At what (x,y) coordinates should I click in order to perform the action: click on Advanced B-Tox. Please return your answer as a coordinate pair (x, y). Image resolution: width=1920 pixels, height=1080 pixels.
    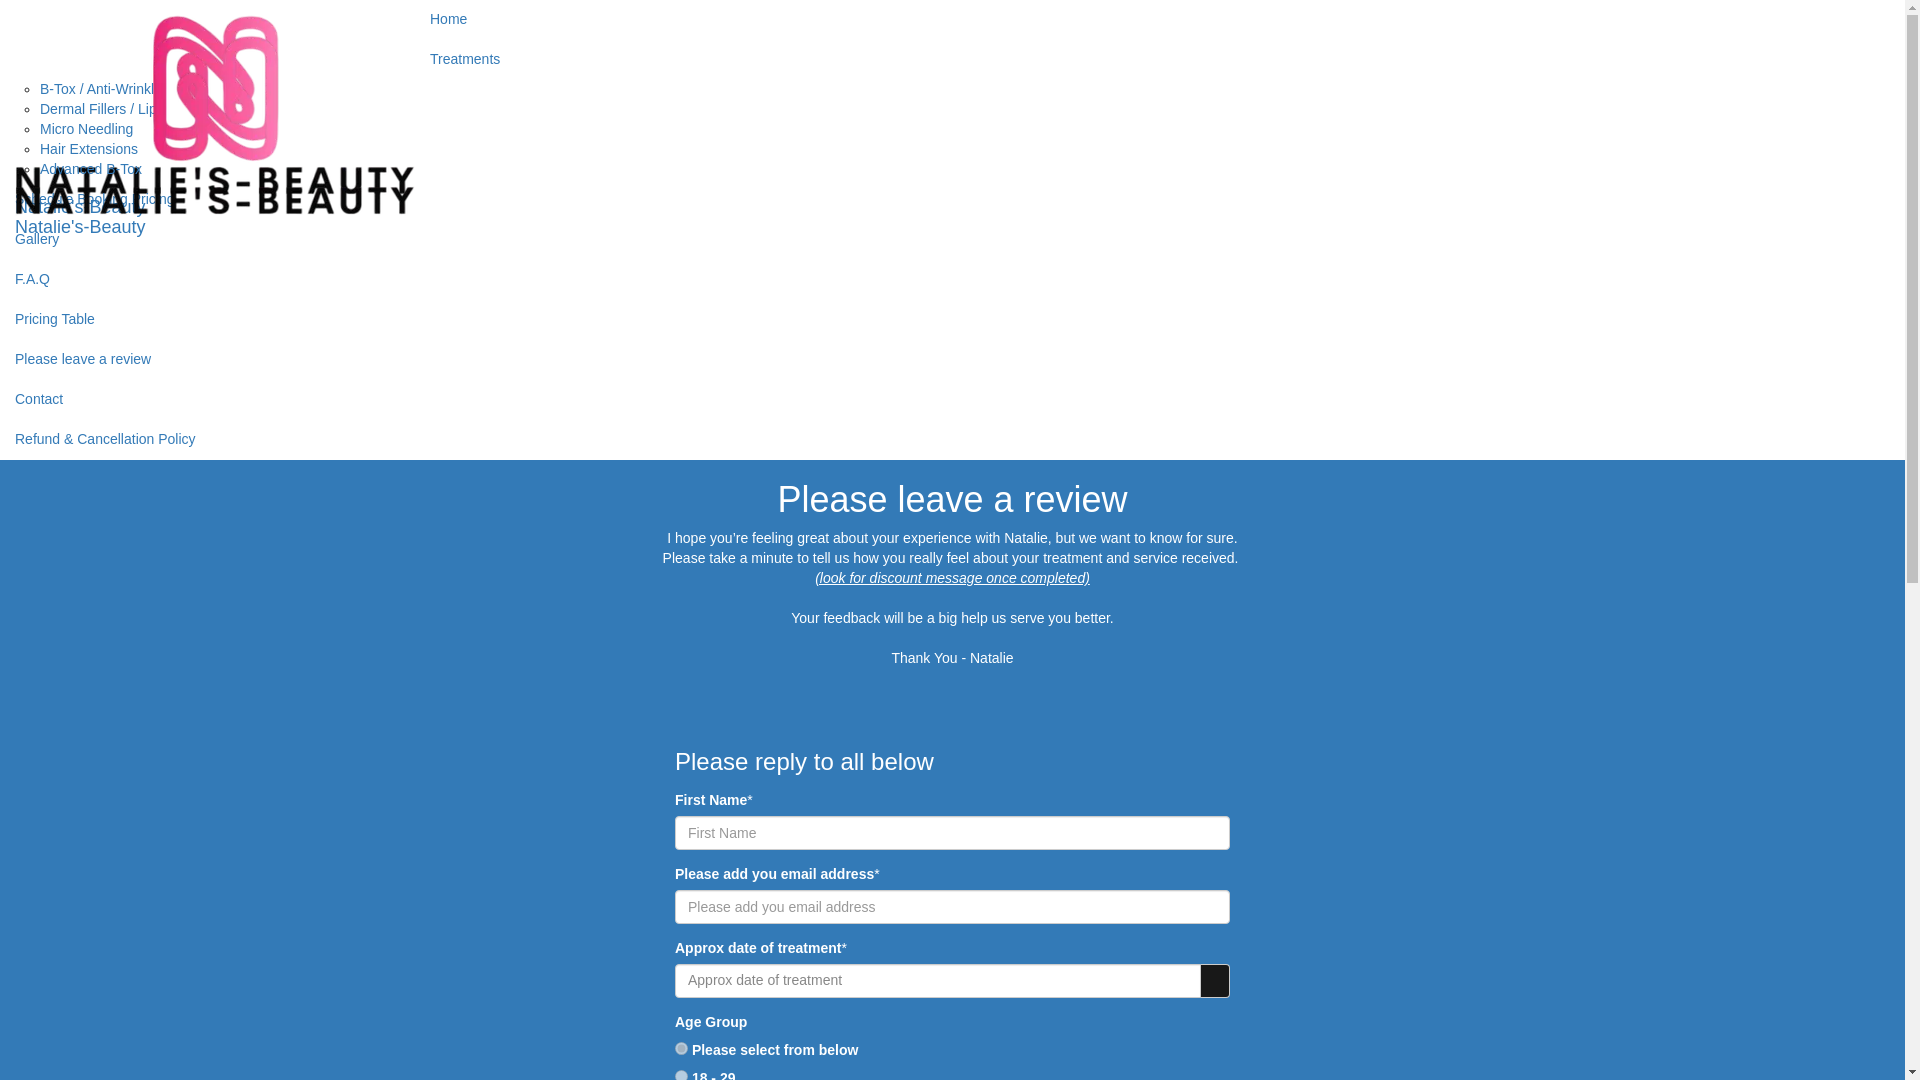
    Looking at the image, I should click on (91, 168).